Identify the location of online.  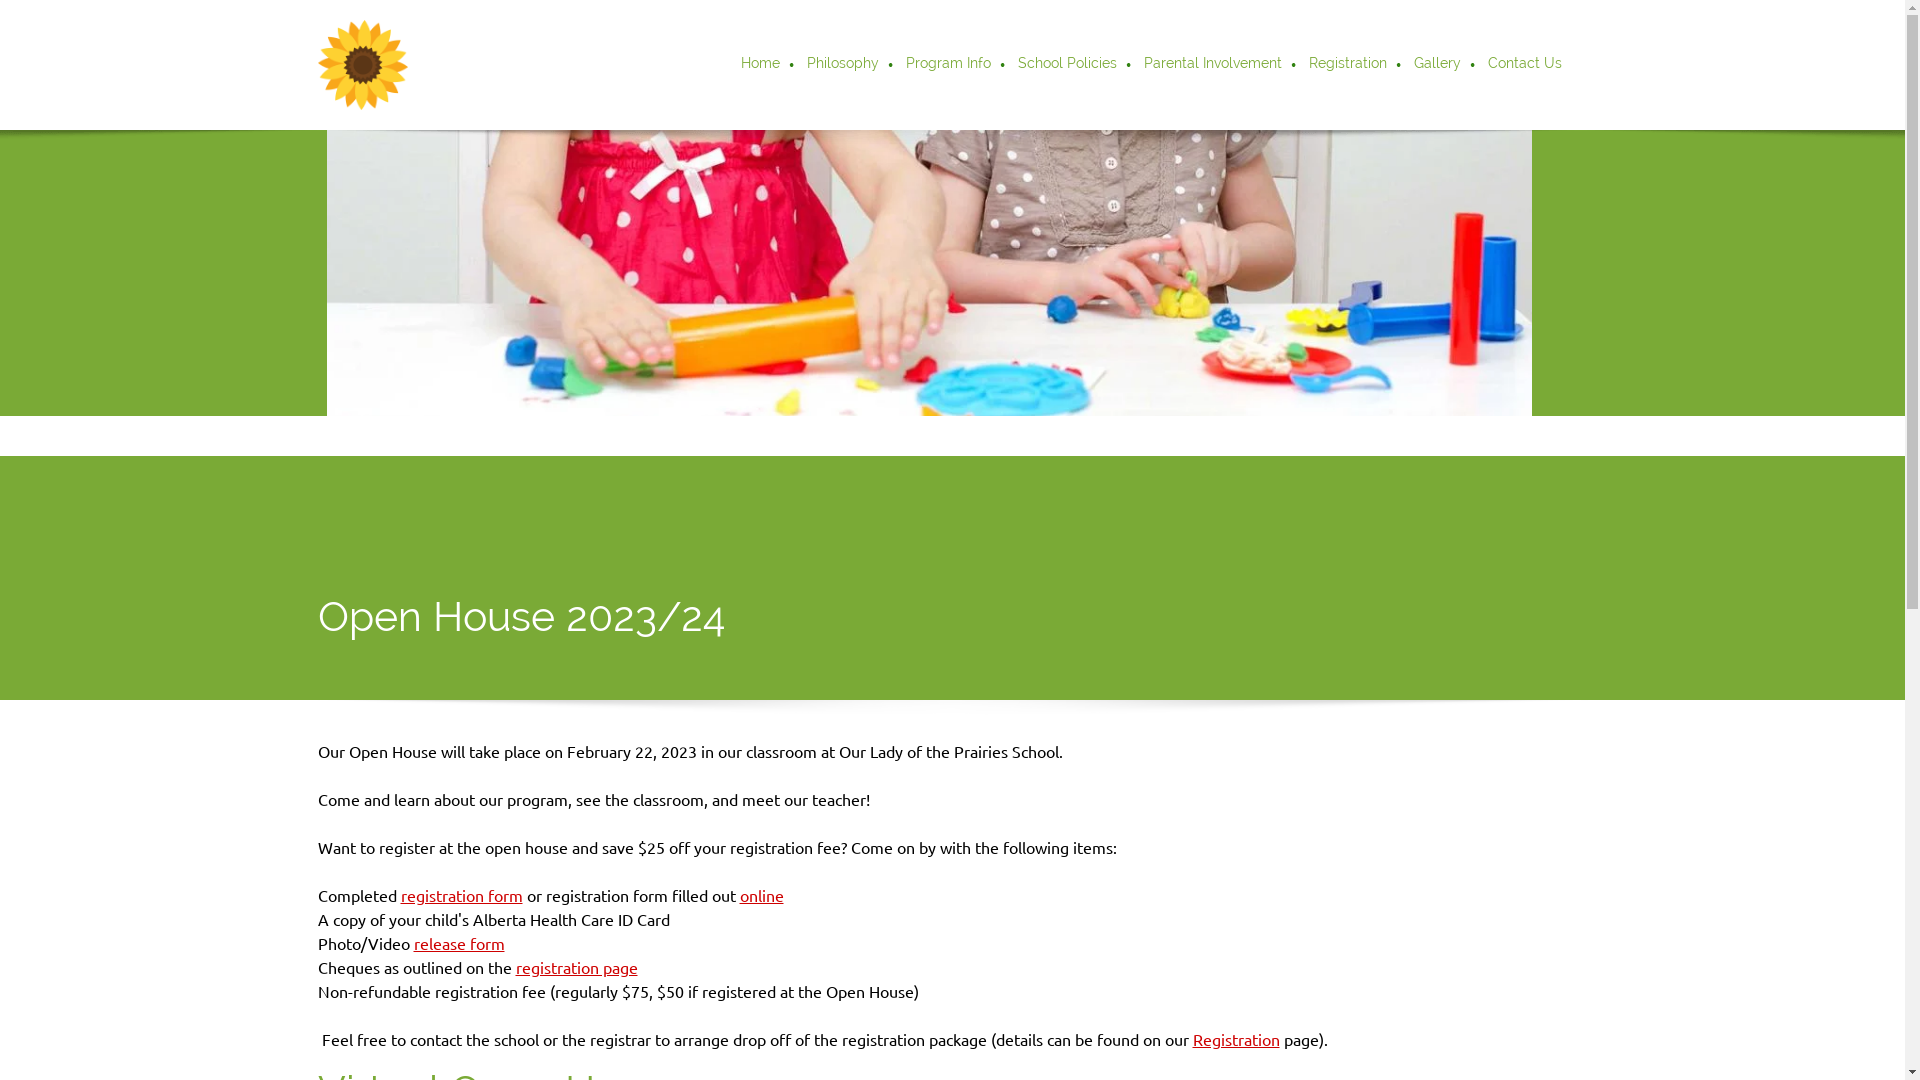
(762, 896).